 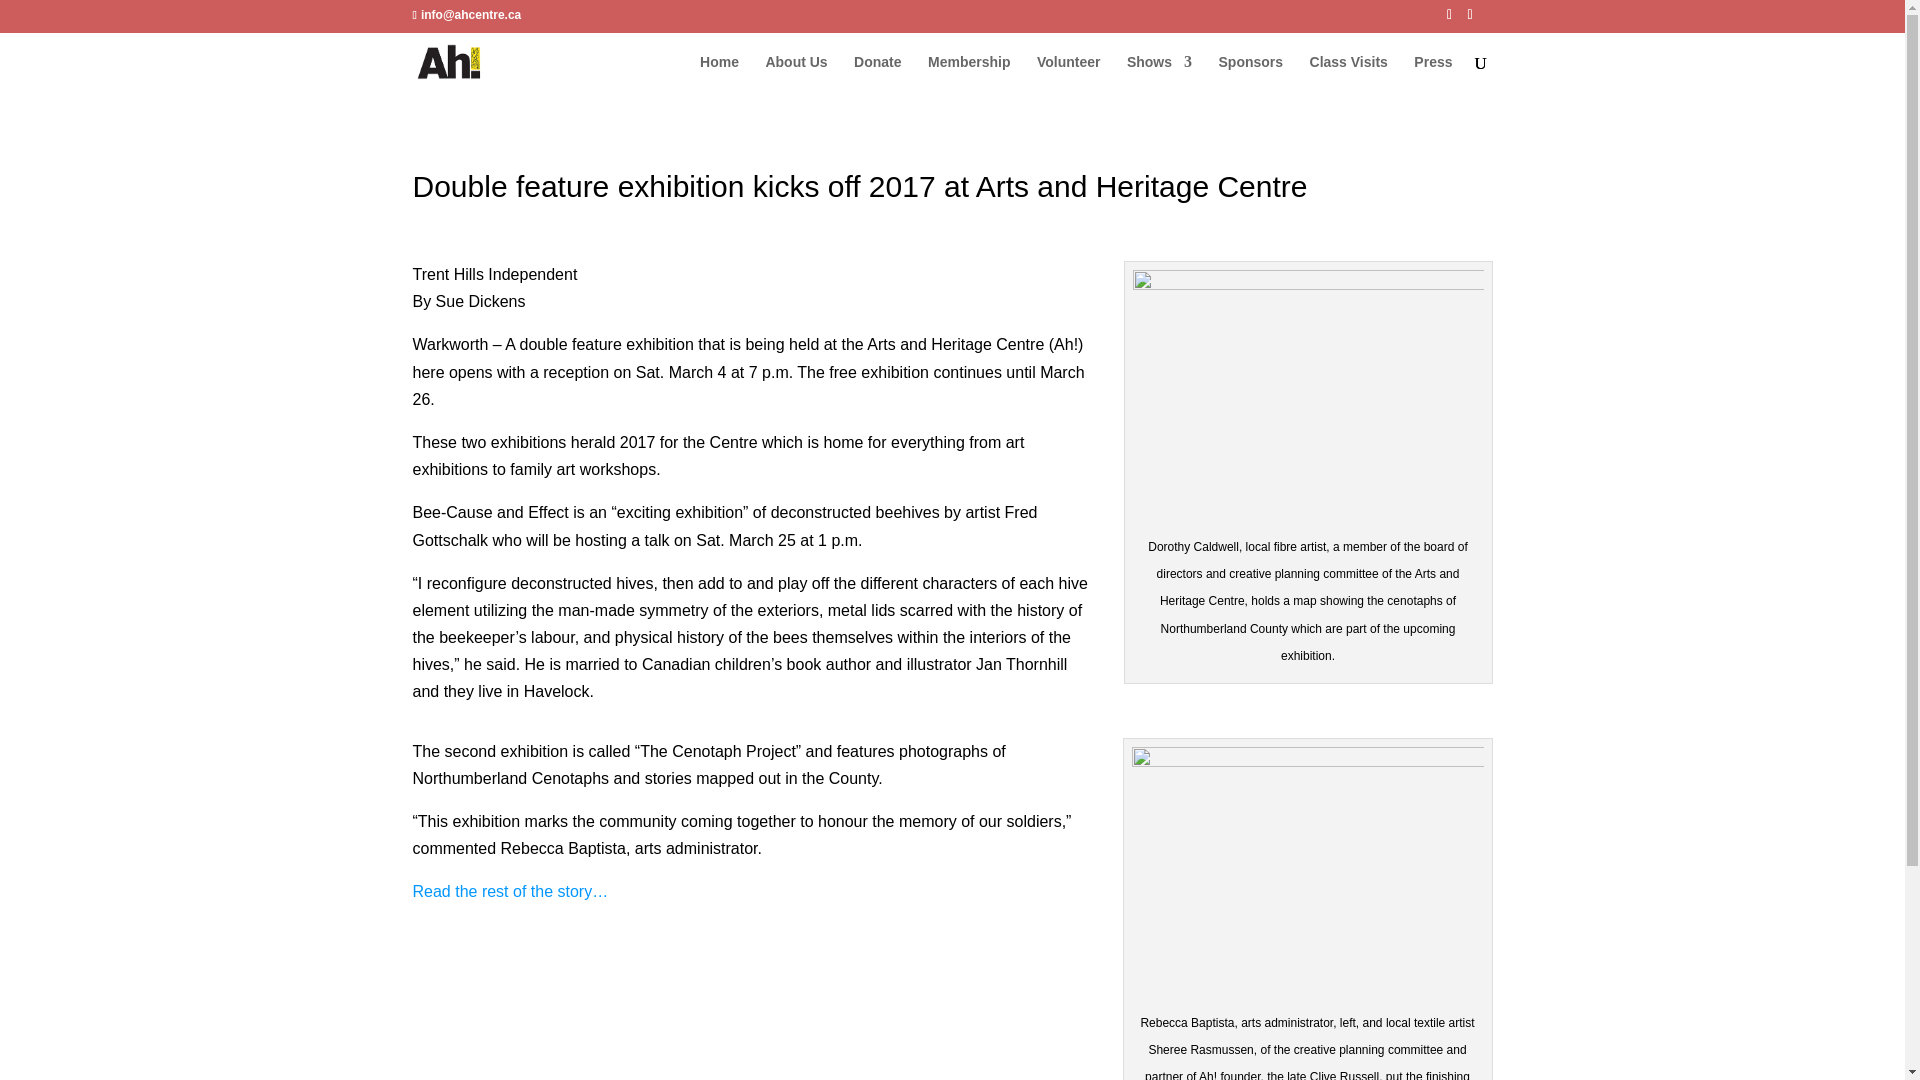 What do you see at coordinates (1348, 74) in the screenshot?
I see `Class Visits` at bounding box center [1348, 74].